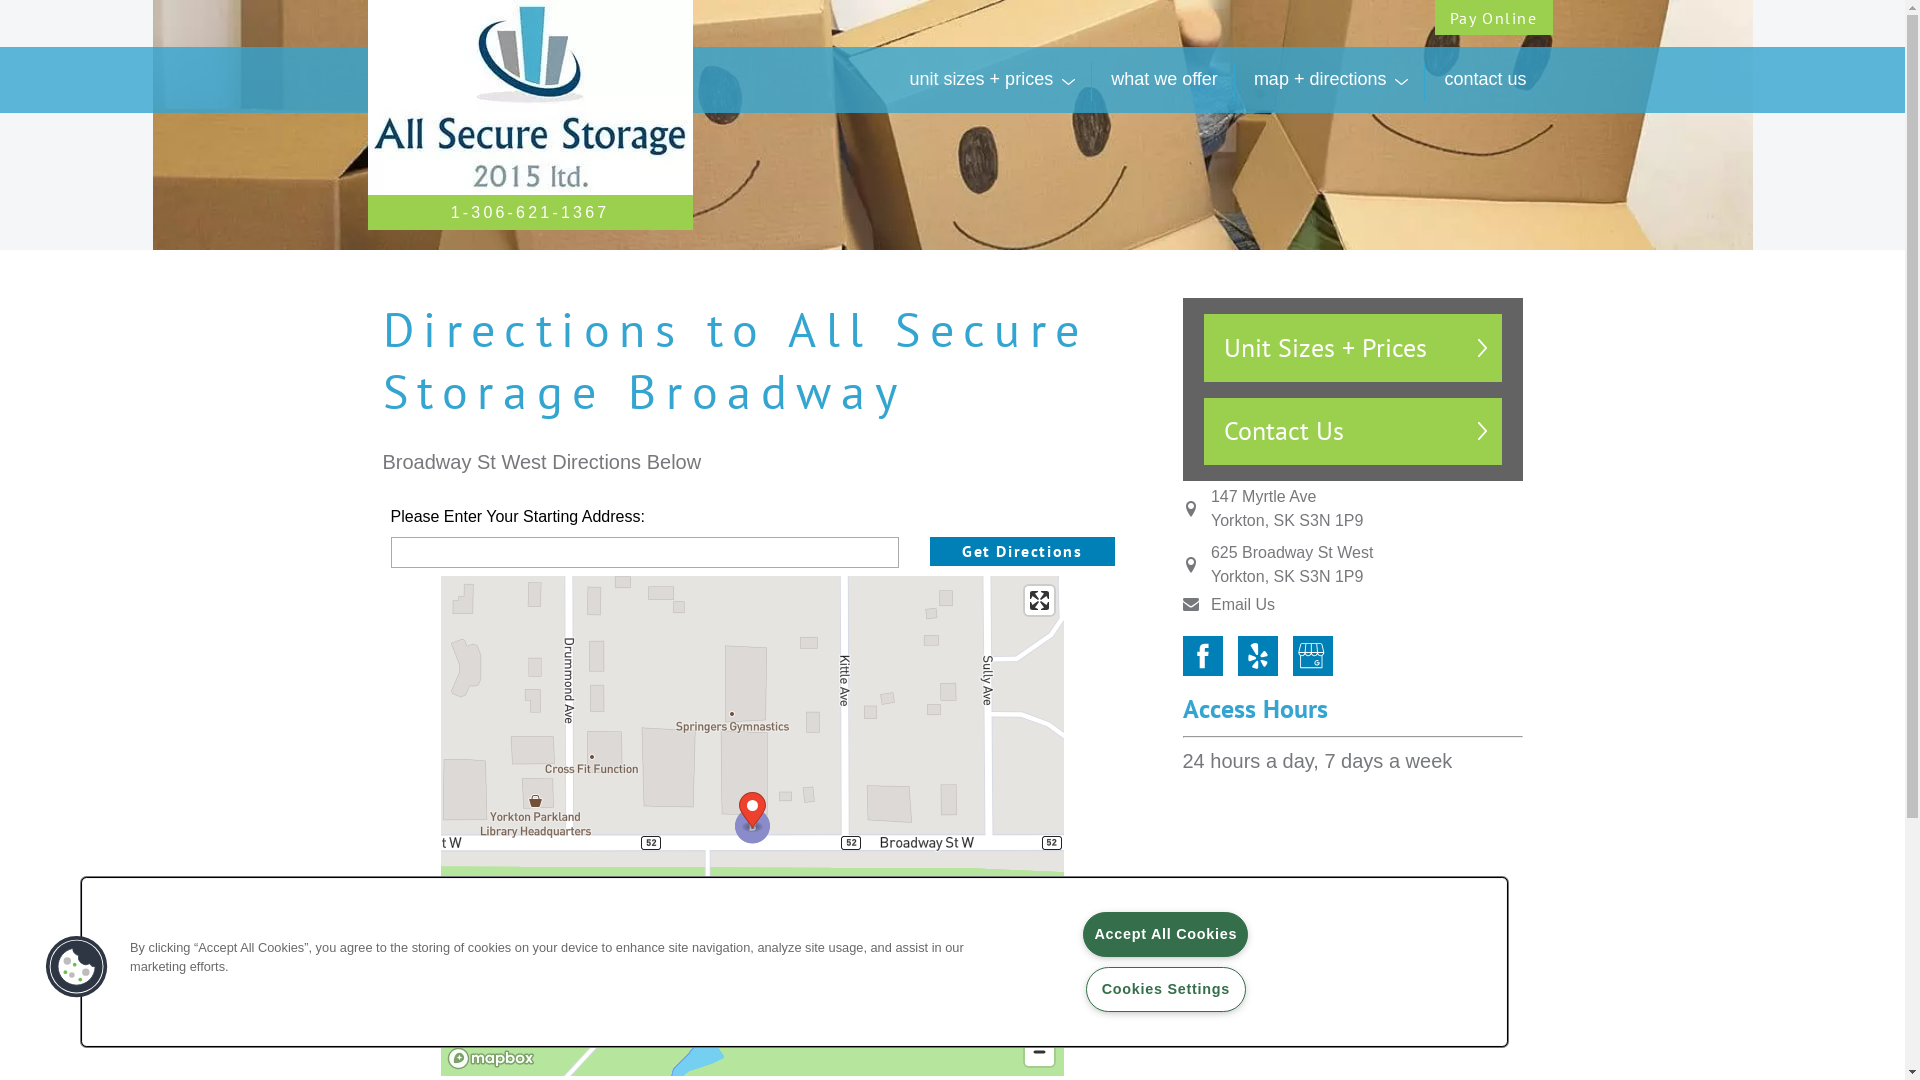 The width and height of the screenshot is (1920, 1080). Describe the element at coordinates (1202, 656) in the screenshot. I see `Facebook` at that location.